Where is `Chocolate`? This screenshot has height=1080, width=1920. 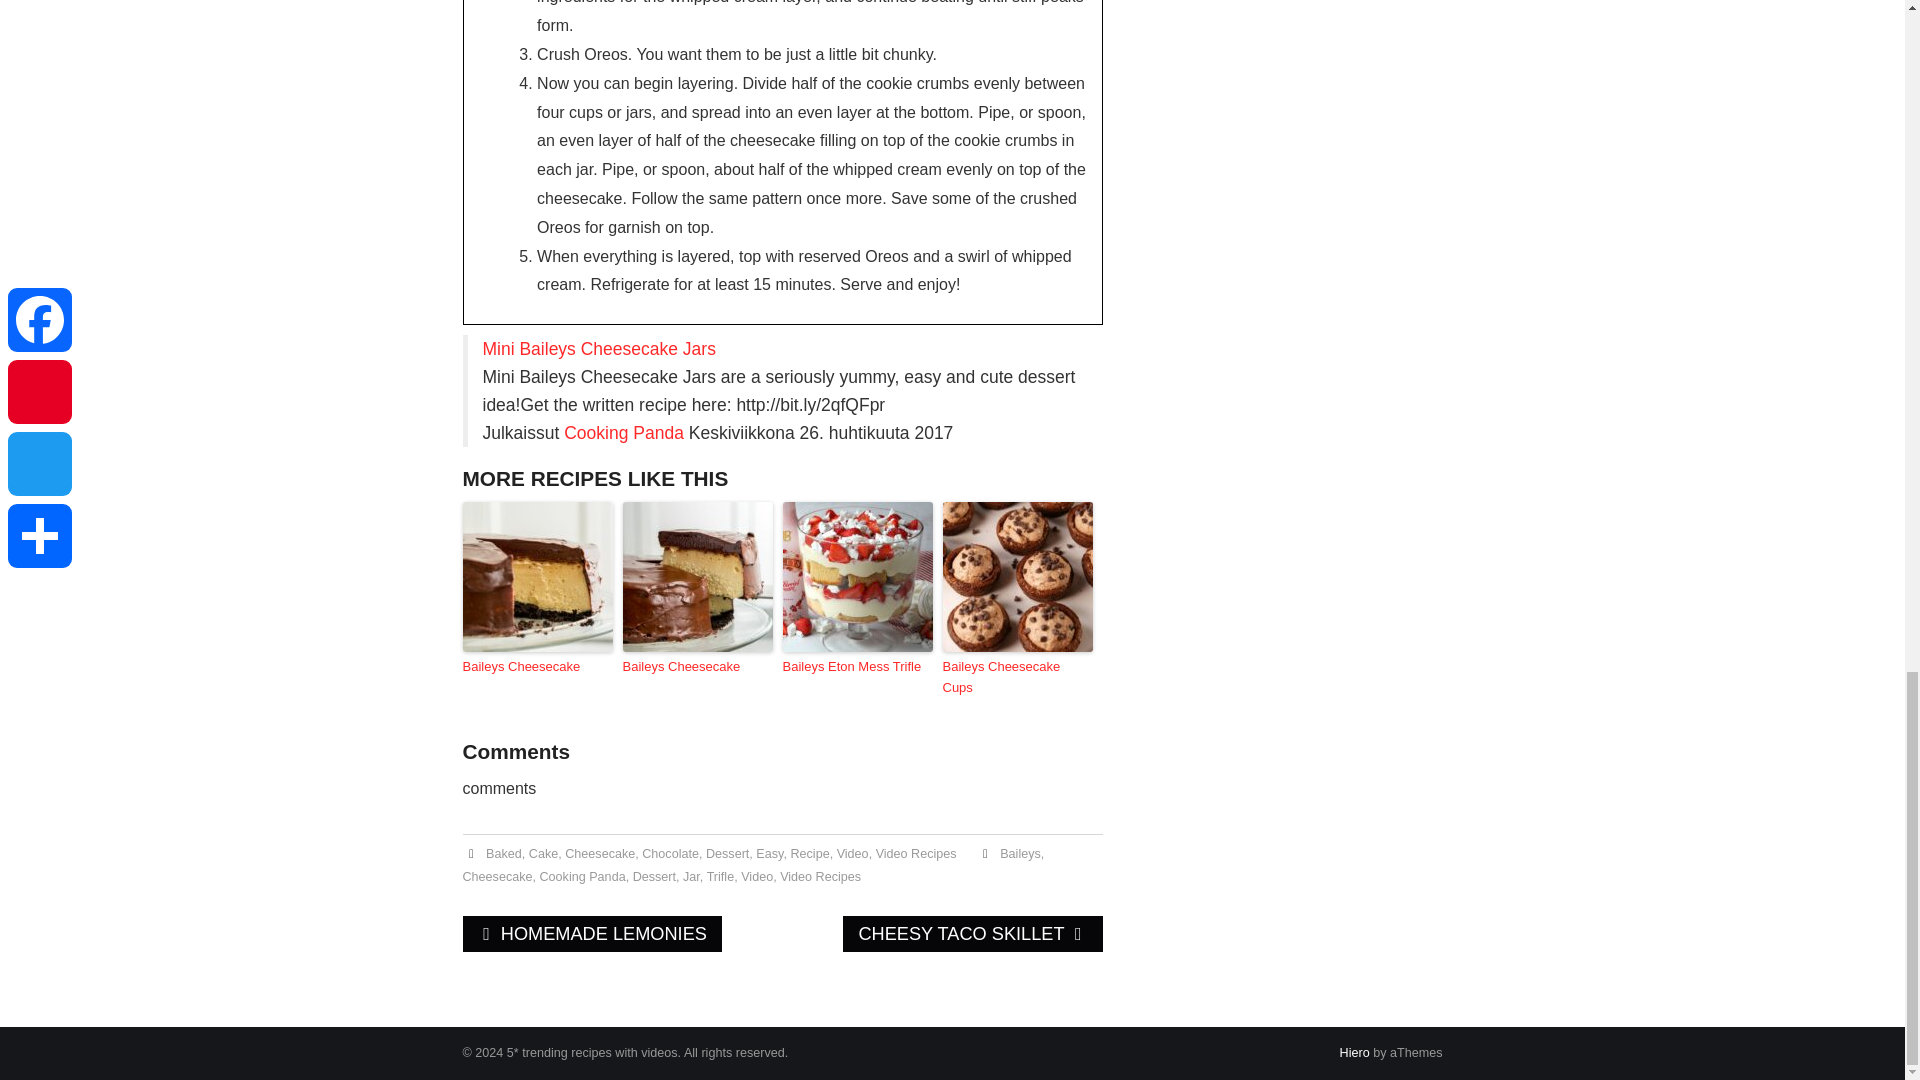 Chocolate is located at coordinates (670, 853).